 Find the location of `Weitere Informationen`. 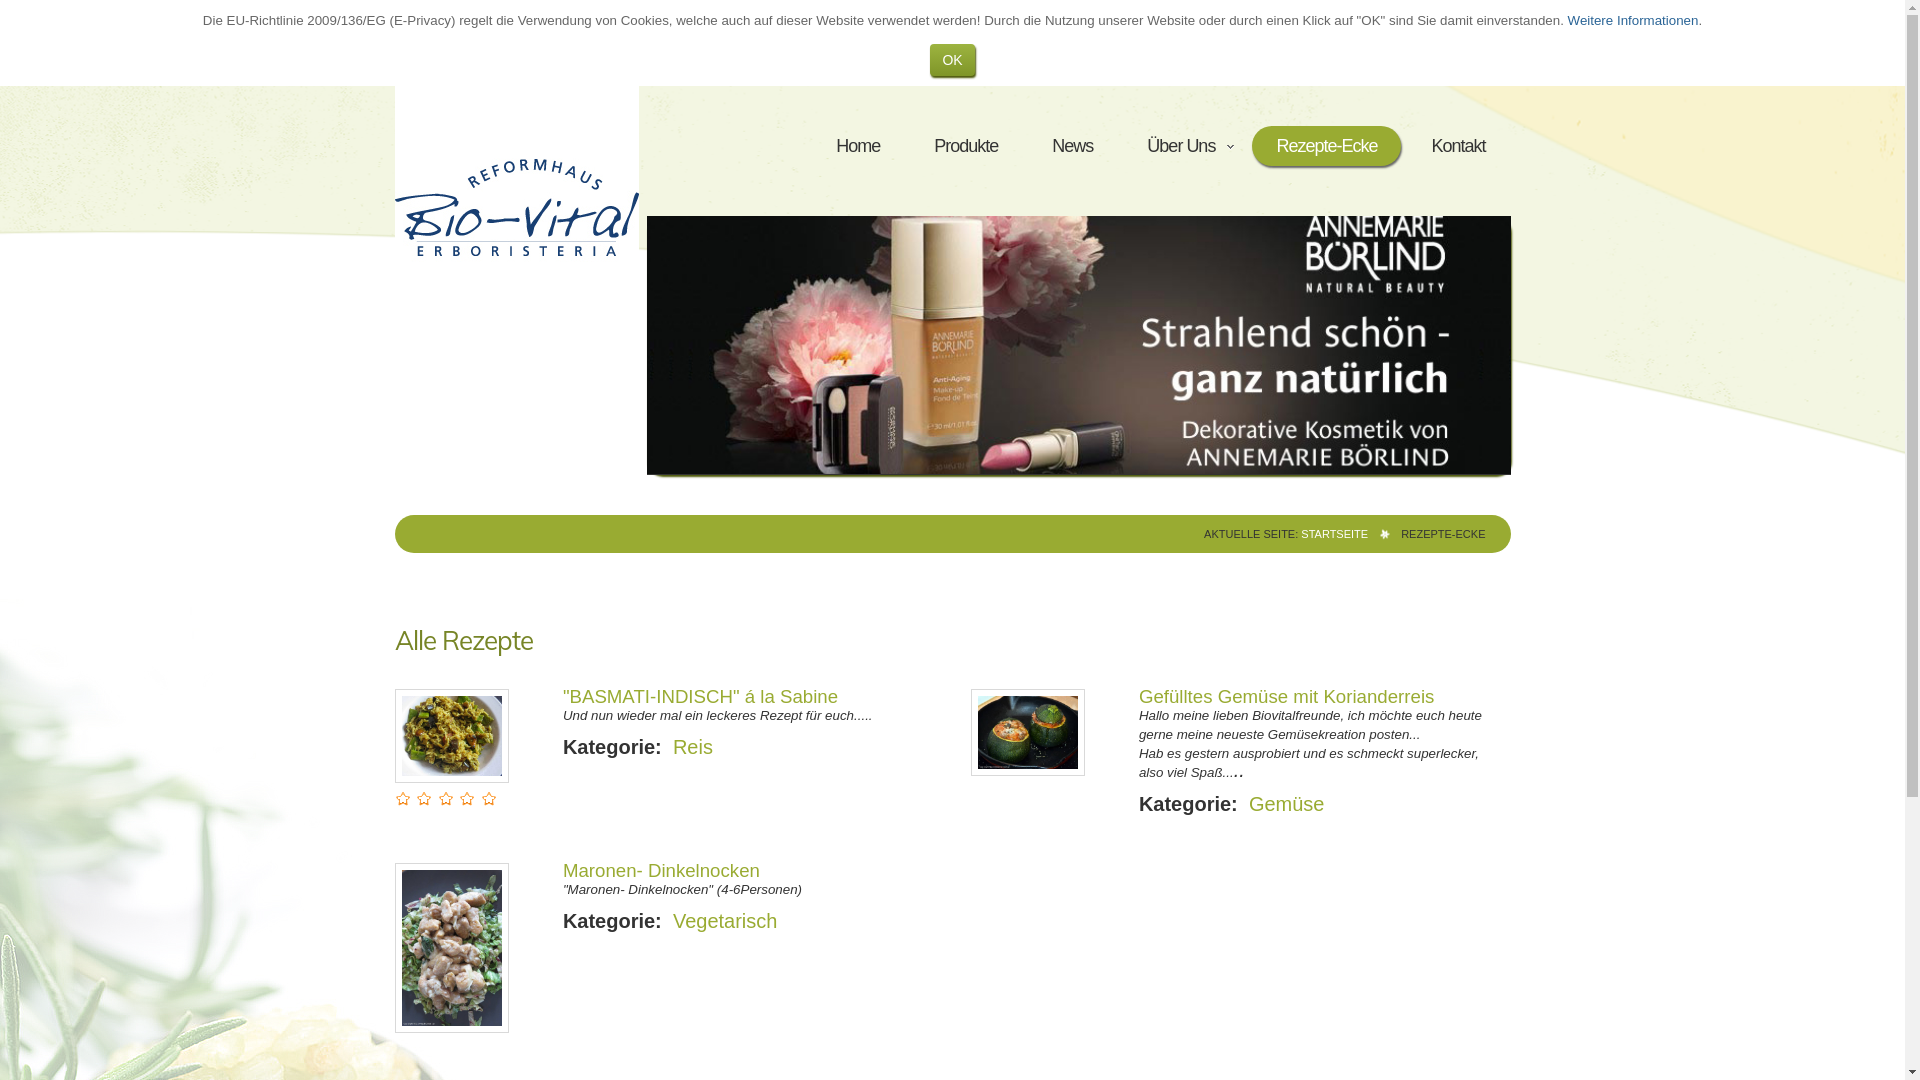

Weitere Informationen is located at coordinates (1634, 20).